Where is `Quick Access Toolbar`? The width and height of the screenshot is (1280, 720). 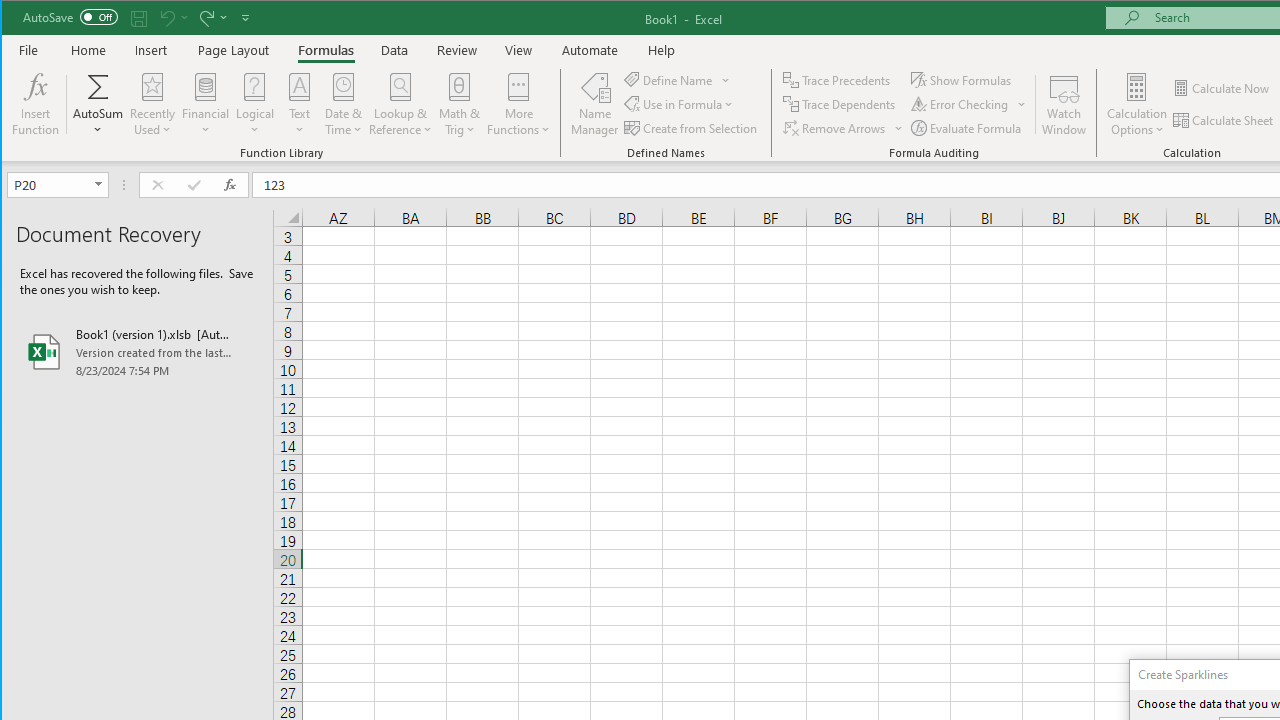
Quick Access Toolbar is located at coordinates (138, 18).